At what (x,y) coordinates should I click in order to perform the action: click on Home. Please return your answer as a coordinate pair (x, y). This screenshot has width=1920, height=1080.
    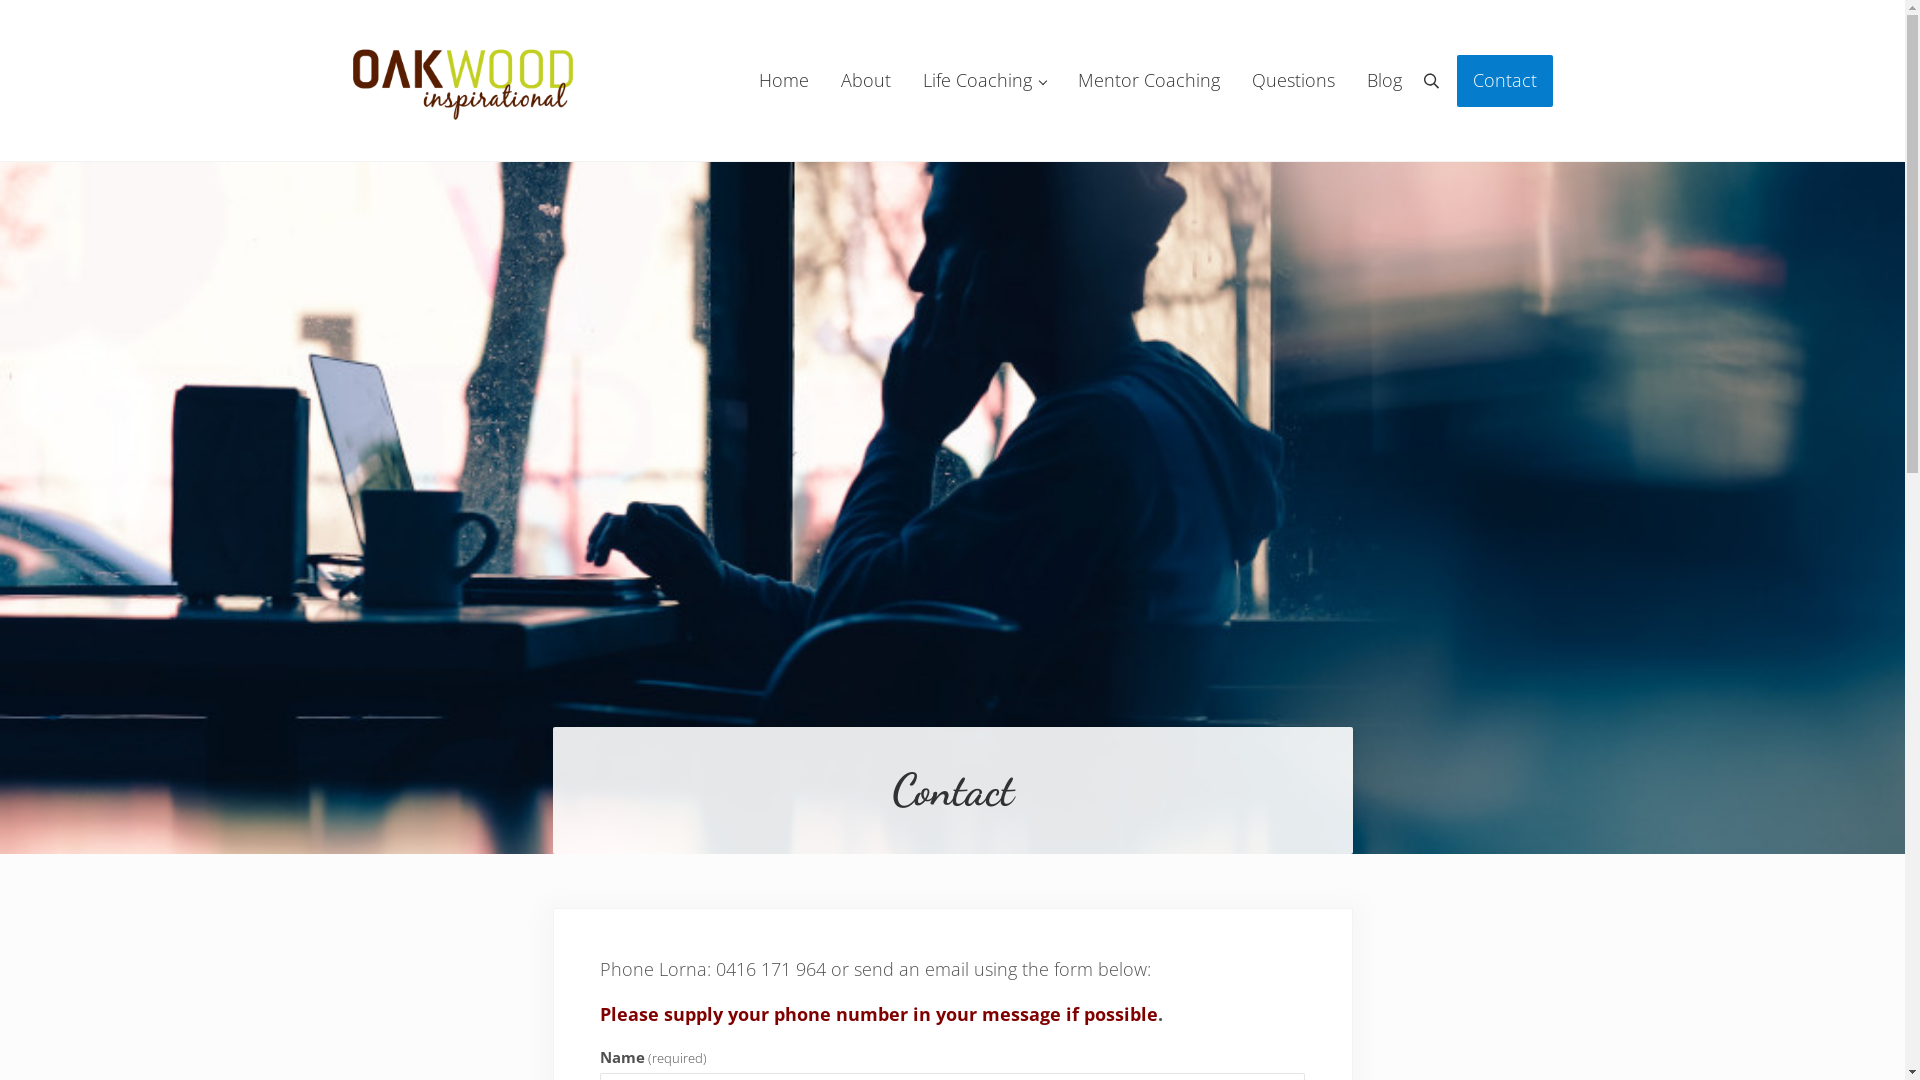
    Looking at the image, I should click on (783, 81).